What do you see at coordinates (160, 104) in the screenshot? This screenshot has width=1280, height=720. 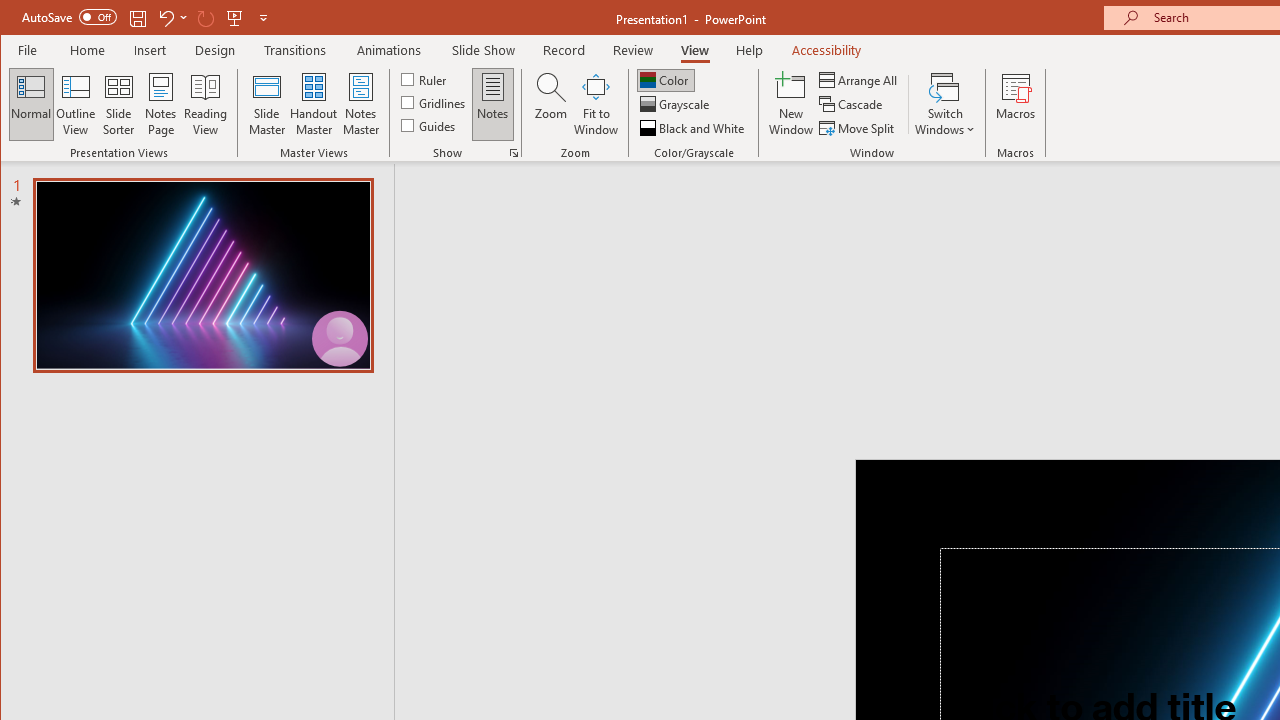 I see `Notes Page` at bounding box center [160, 104].